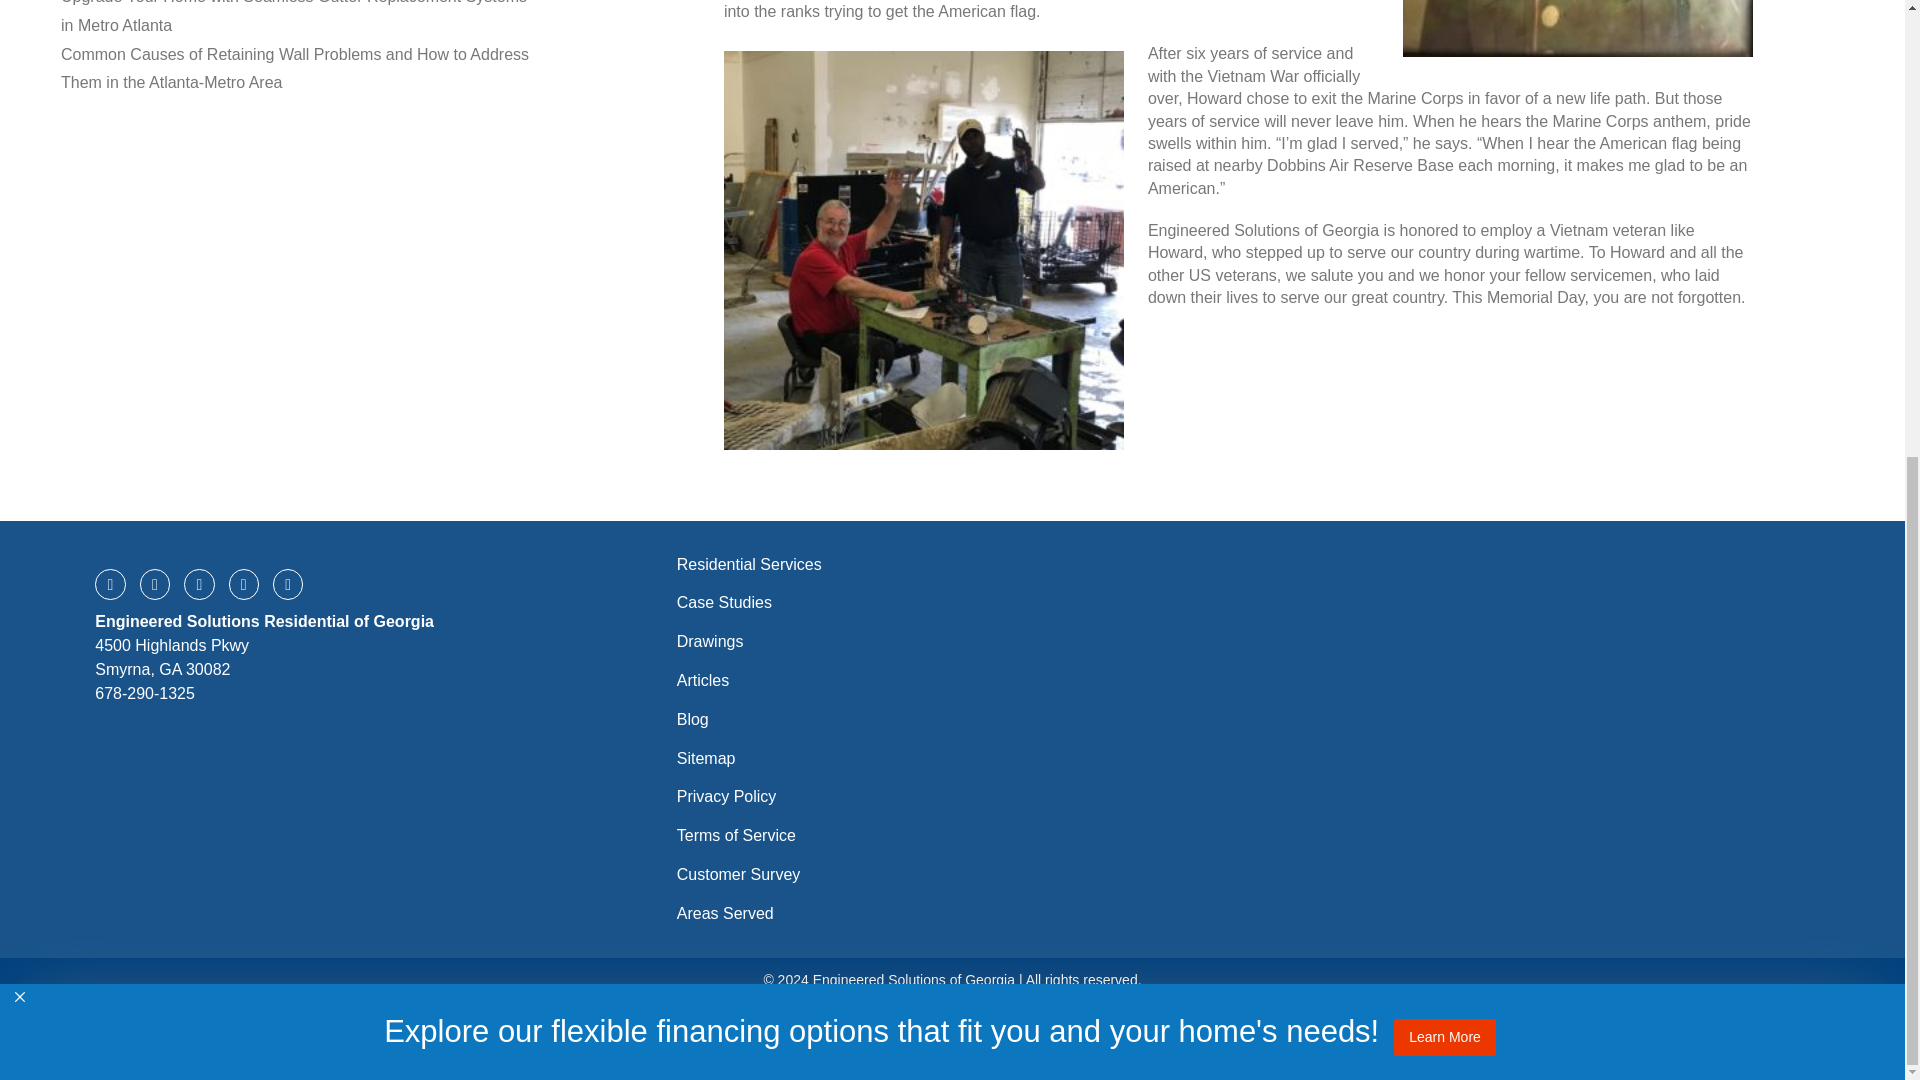 The width and height of the screenshot is (1920, 1080). Describe the element at coordinates (198, 584) in the screenshot. I see `Instagram` at that location.